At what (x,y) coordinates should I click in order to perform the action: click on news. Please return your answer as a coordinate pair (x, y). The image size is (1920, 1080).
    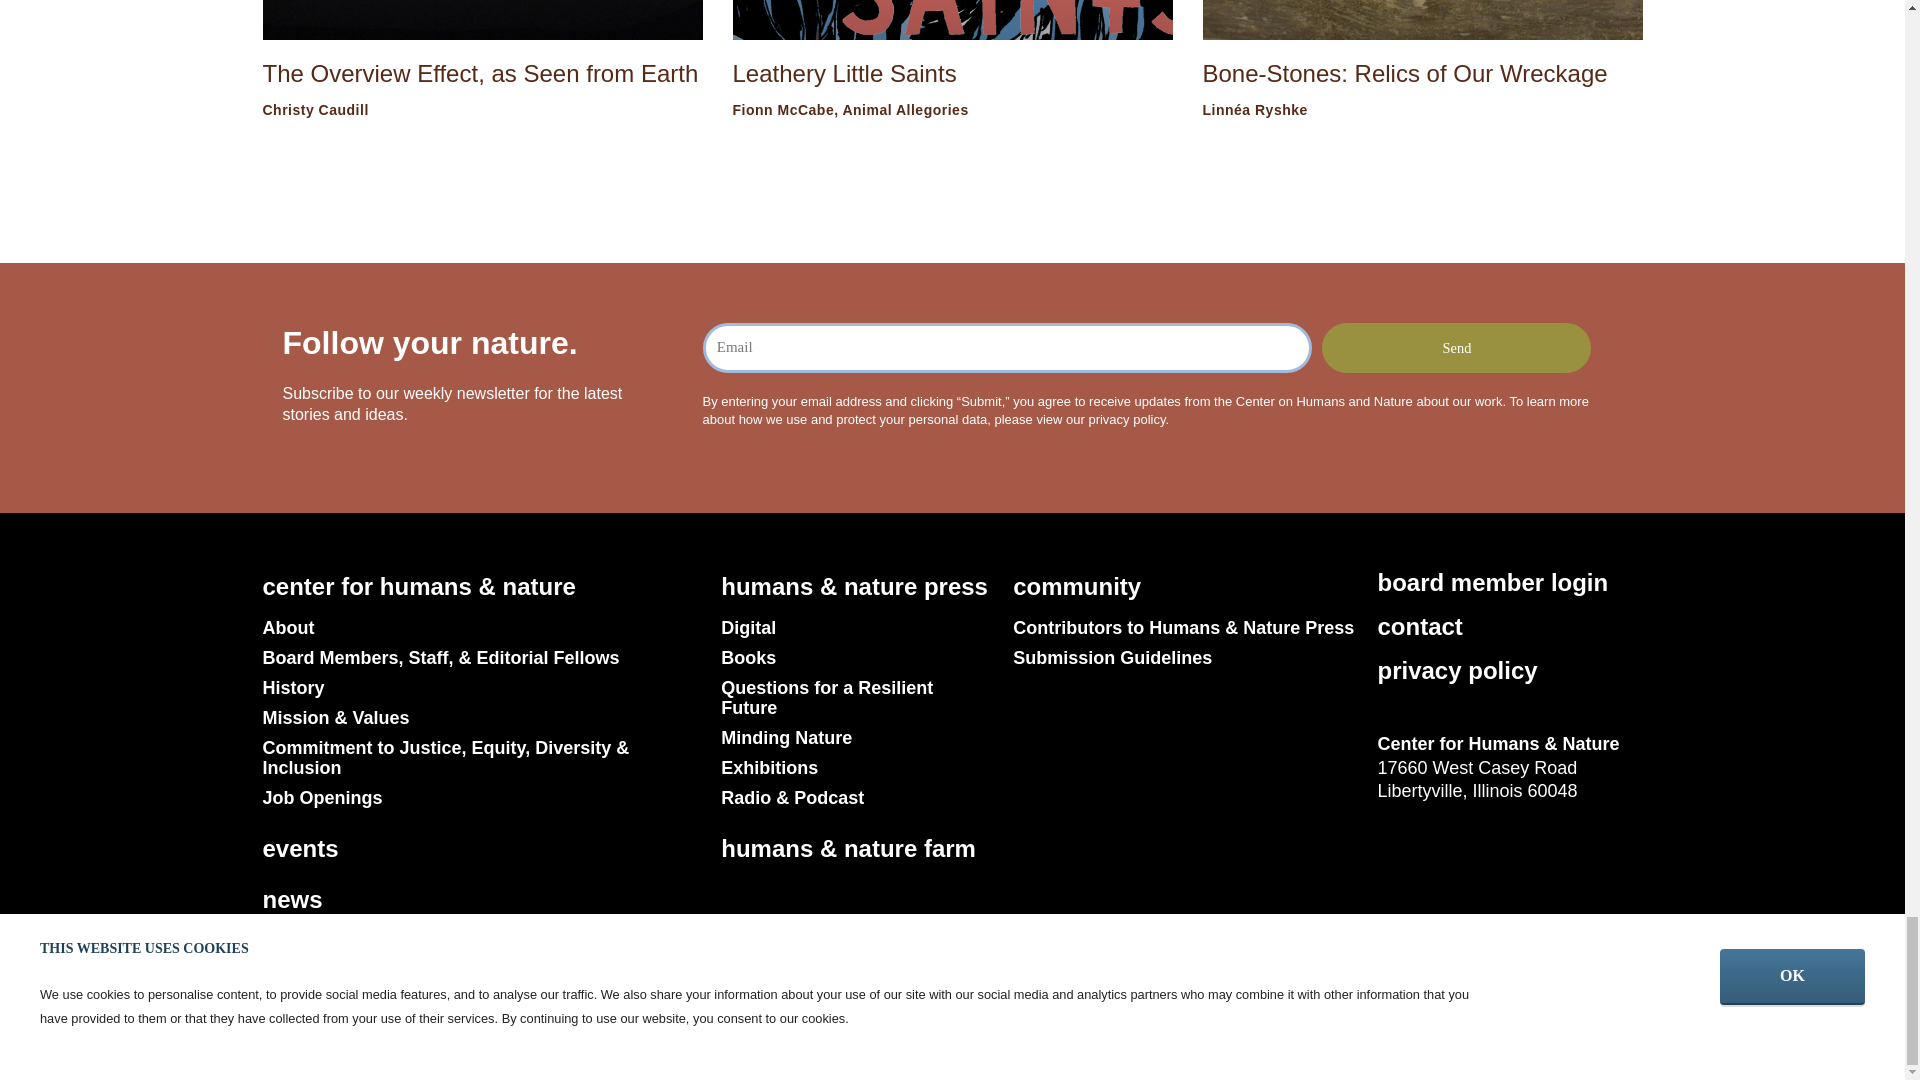
    Looking at the image, I should click on (292, 898).